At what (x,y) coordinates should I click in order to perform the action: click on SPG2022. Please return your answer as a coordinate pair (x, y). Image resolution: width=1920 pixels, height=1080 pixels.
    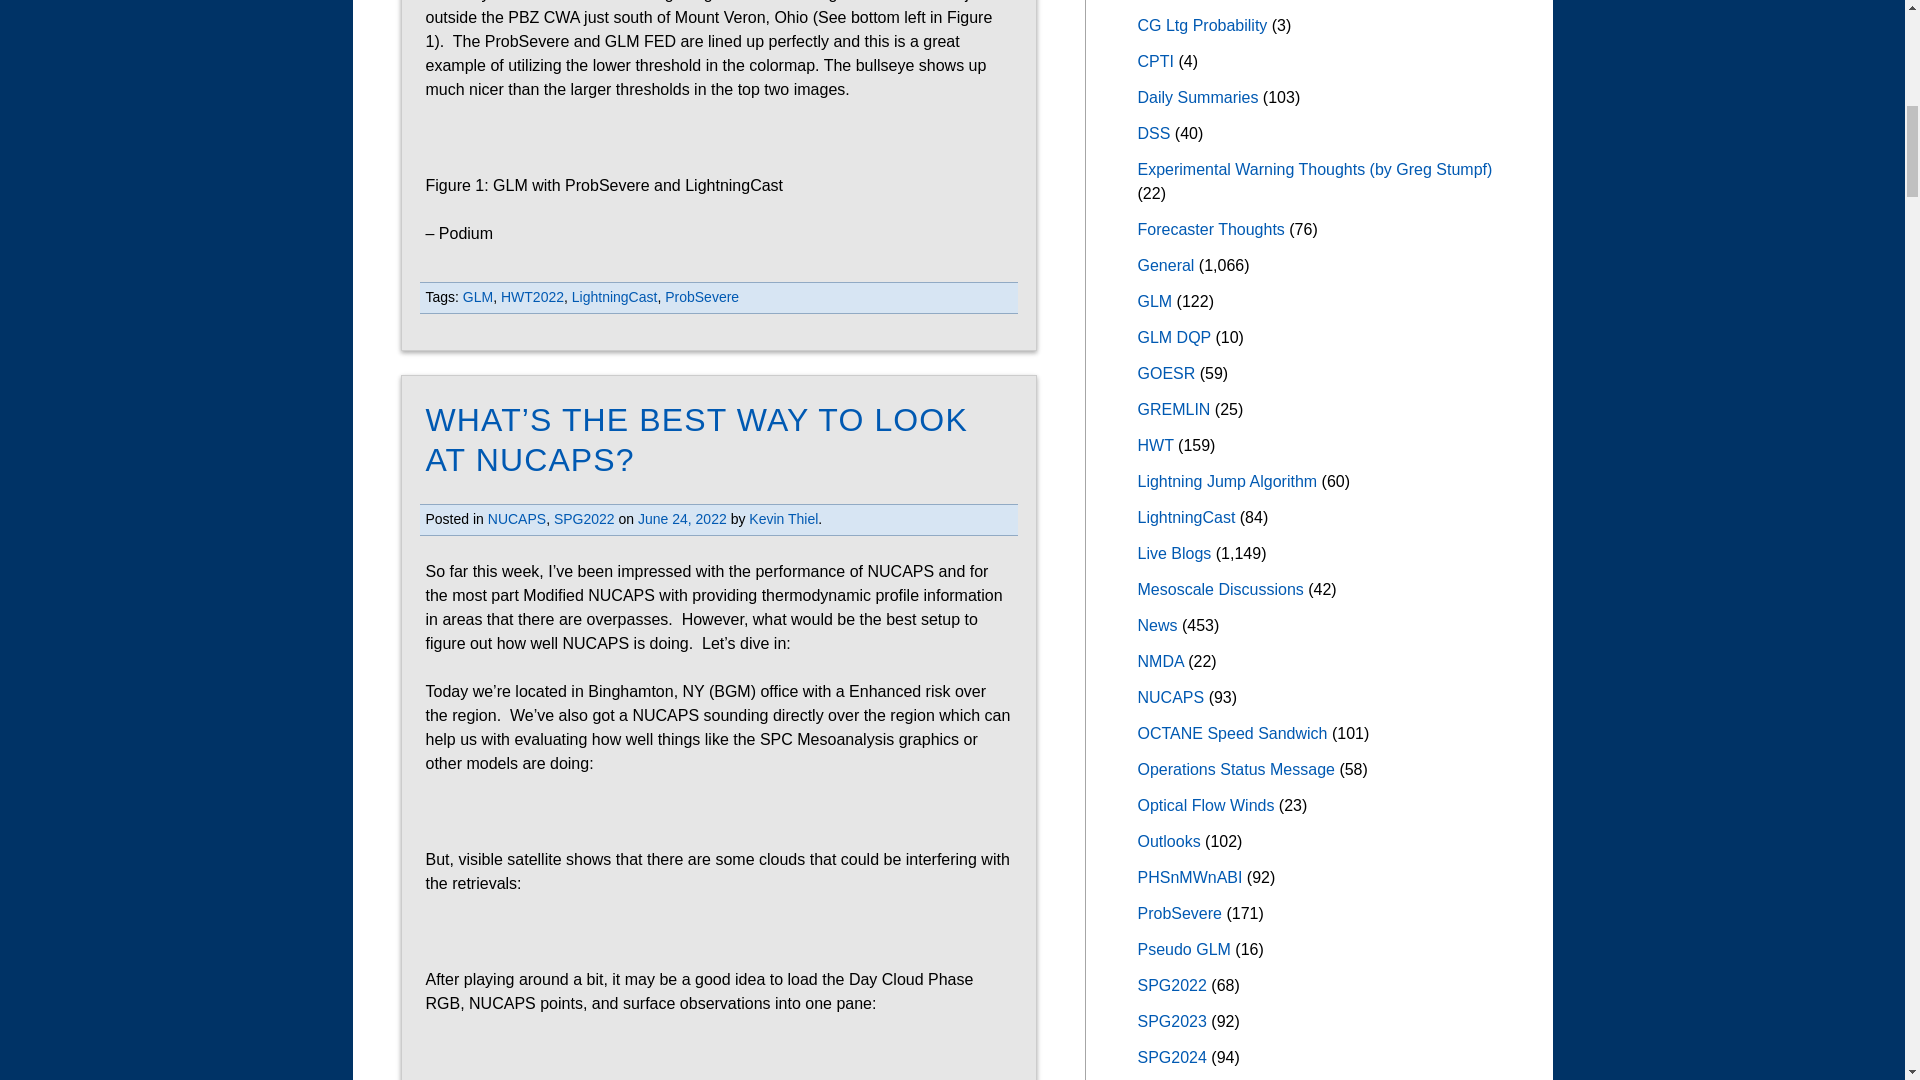
    Looking at the image, I should click on (584, 518).